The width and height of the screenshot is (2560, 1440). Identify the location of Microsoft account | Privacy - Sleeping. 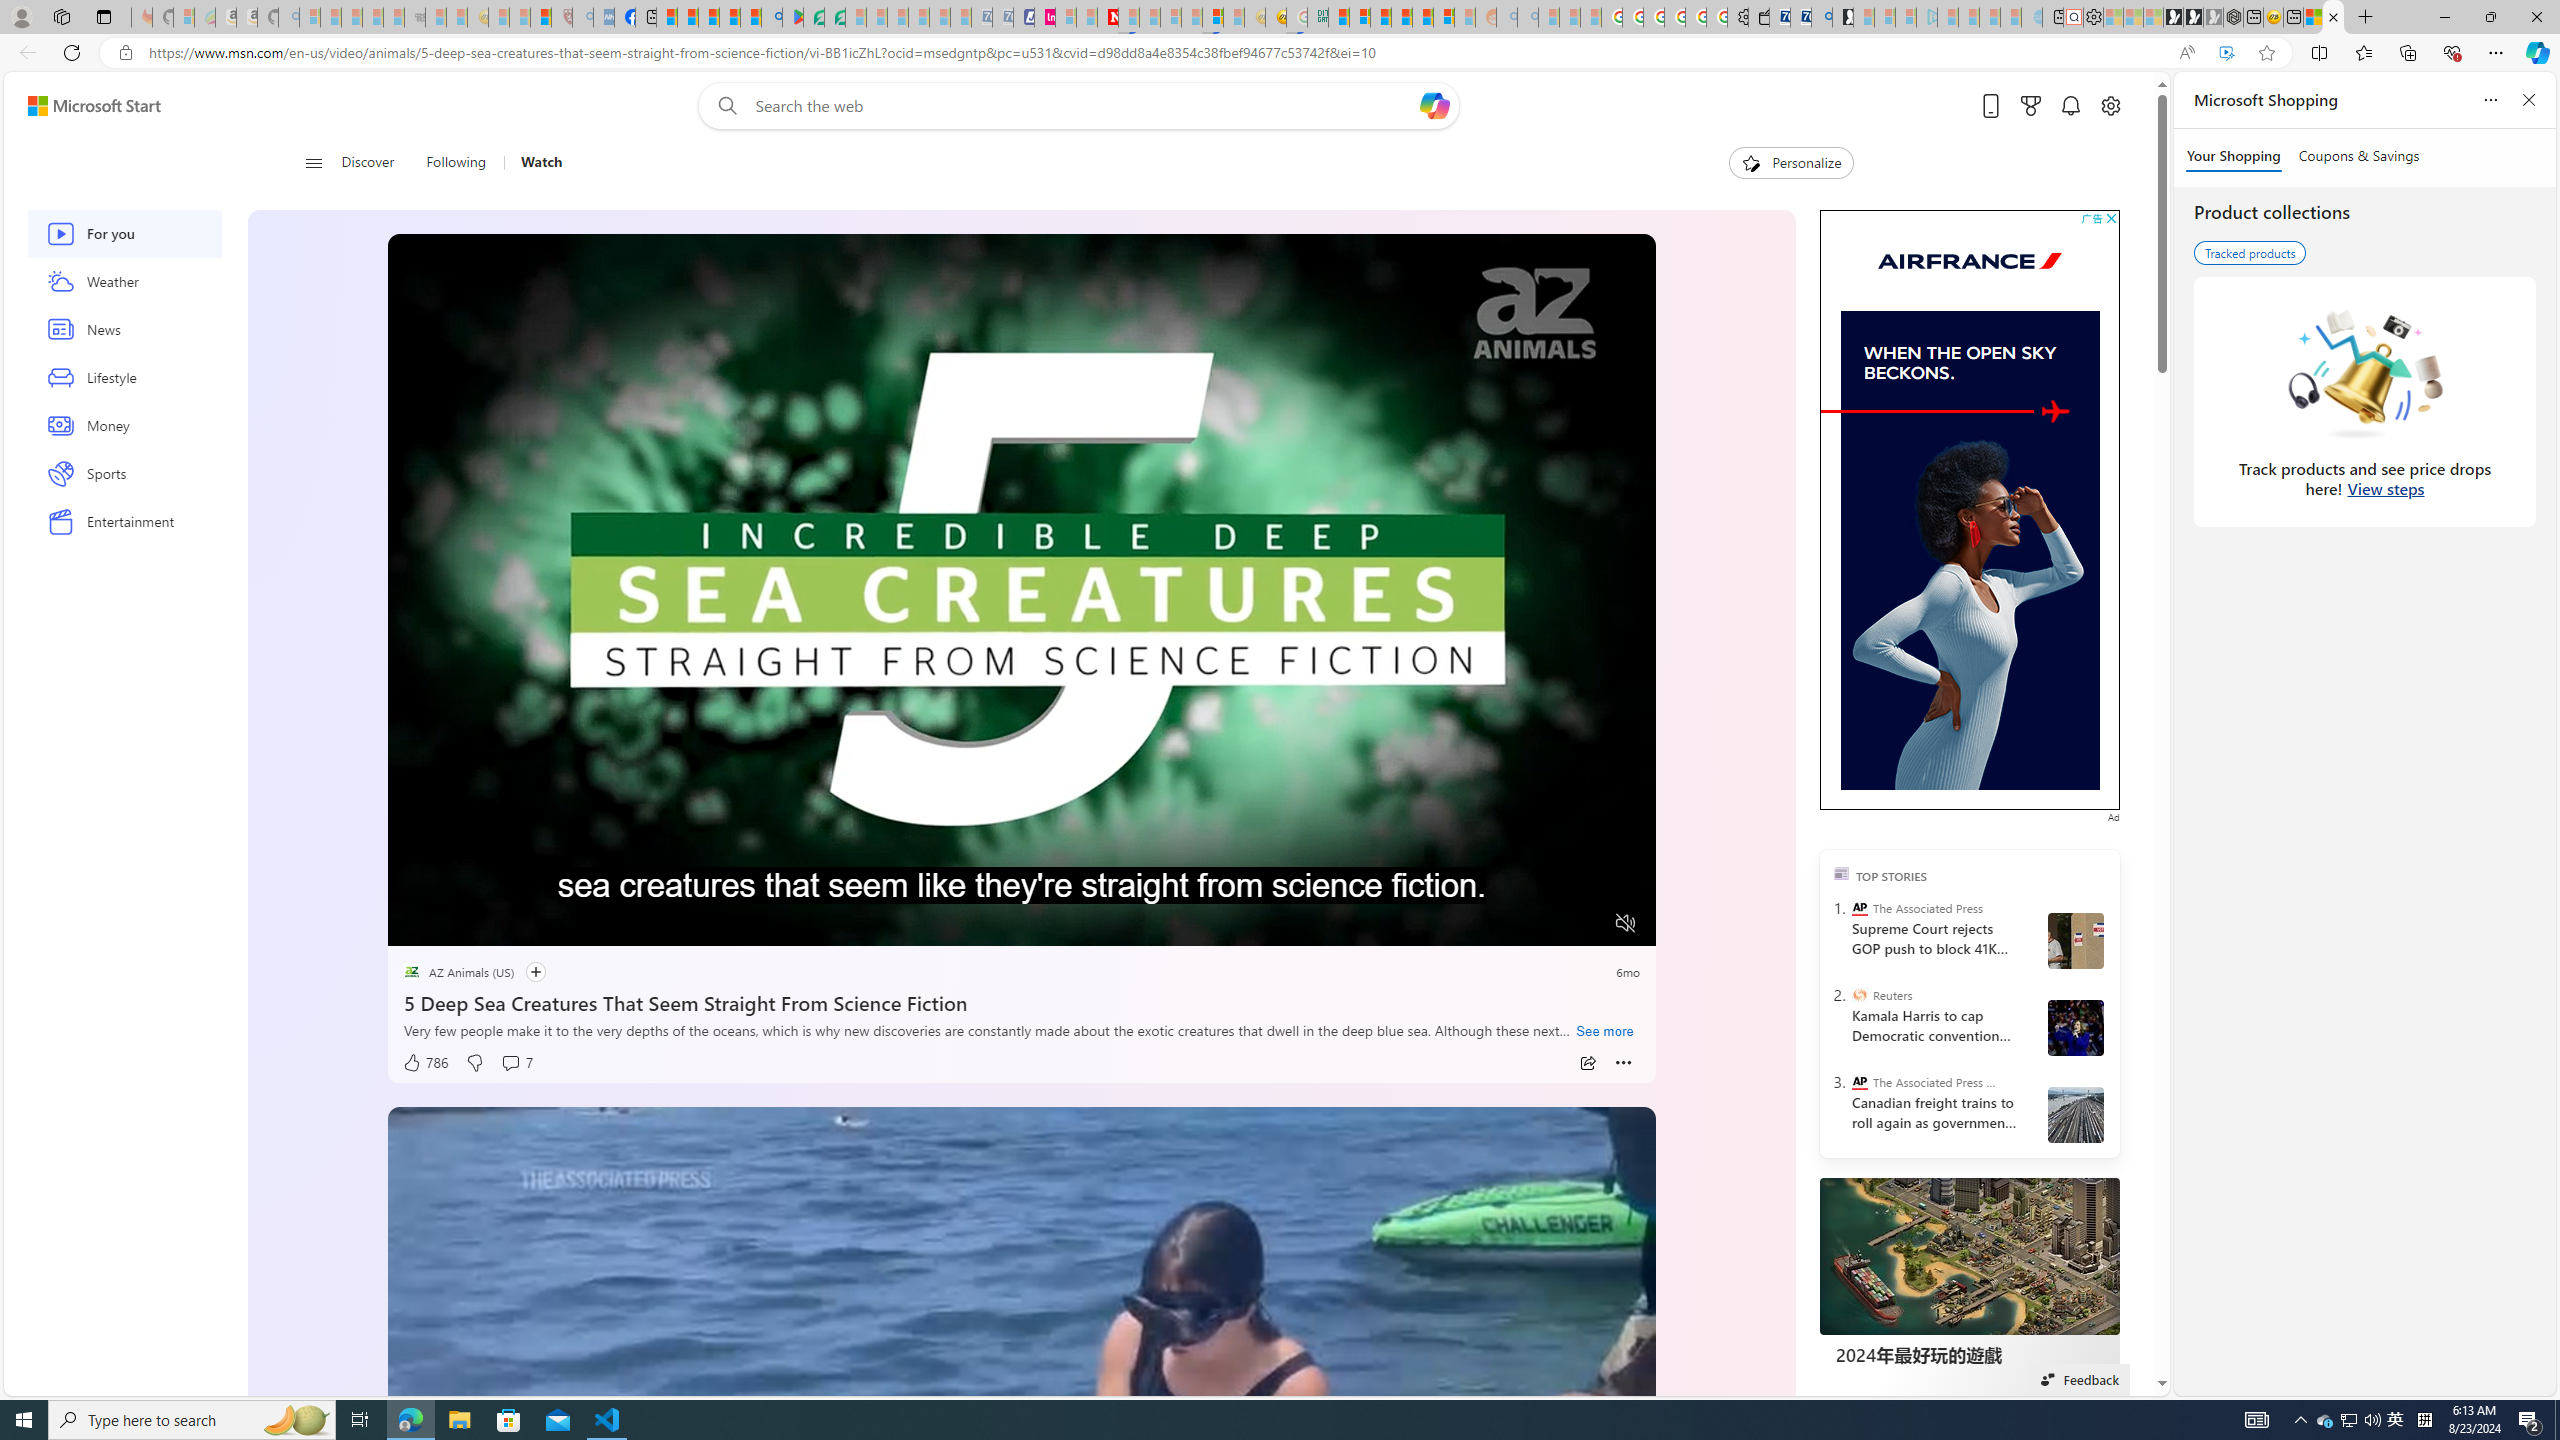
(1906, 17).